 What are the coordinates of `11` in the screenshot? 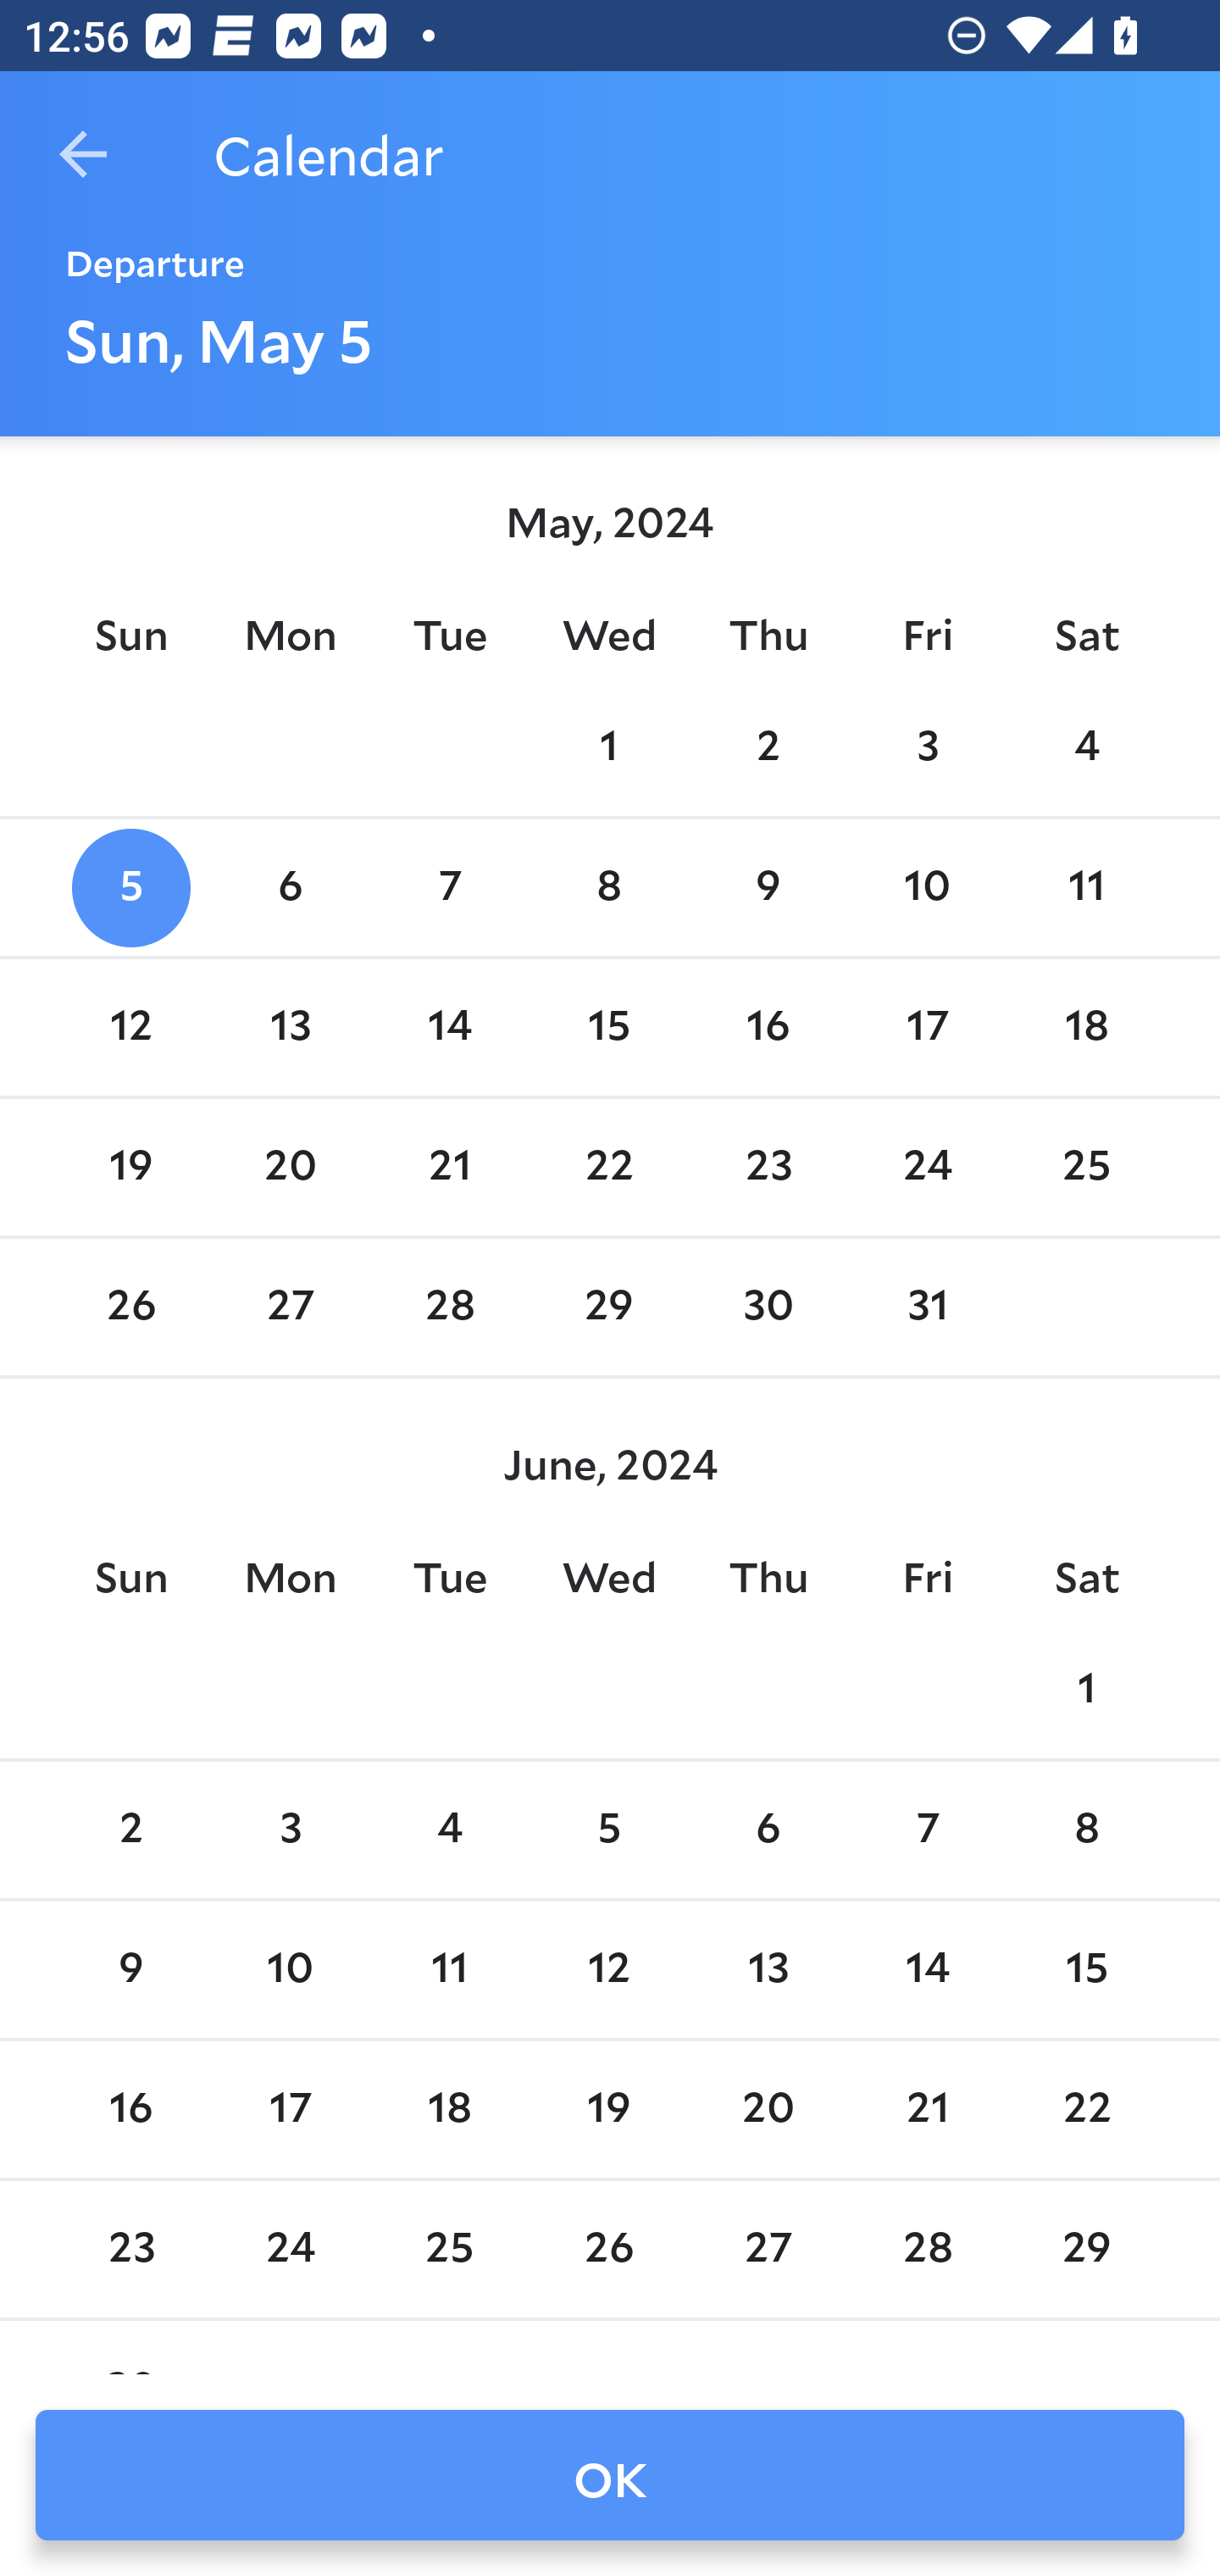 It's located at (449, 1970).